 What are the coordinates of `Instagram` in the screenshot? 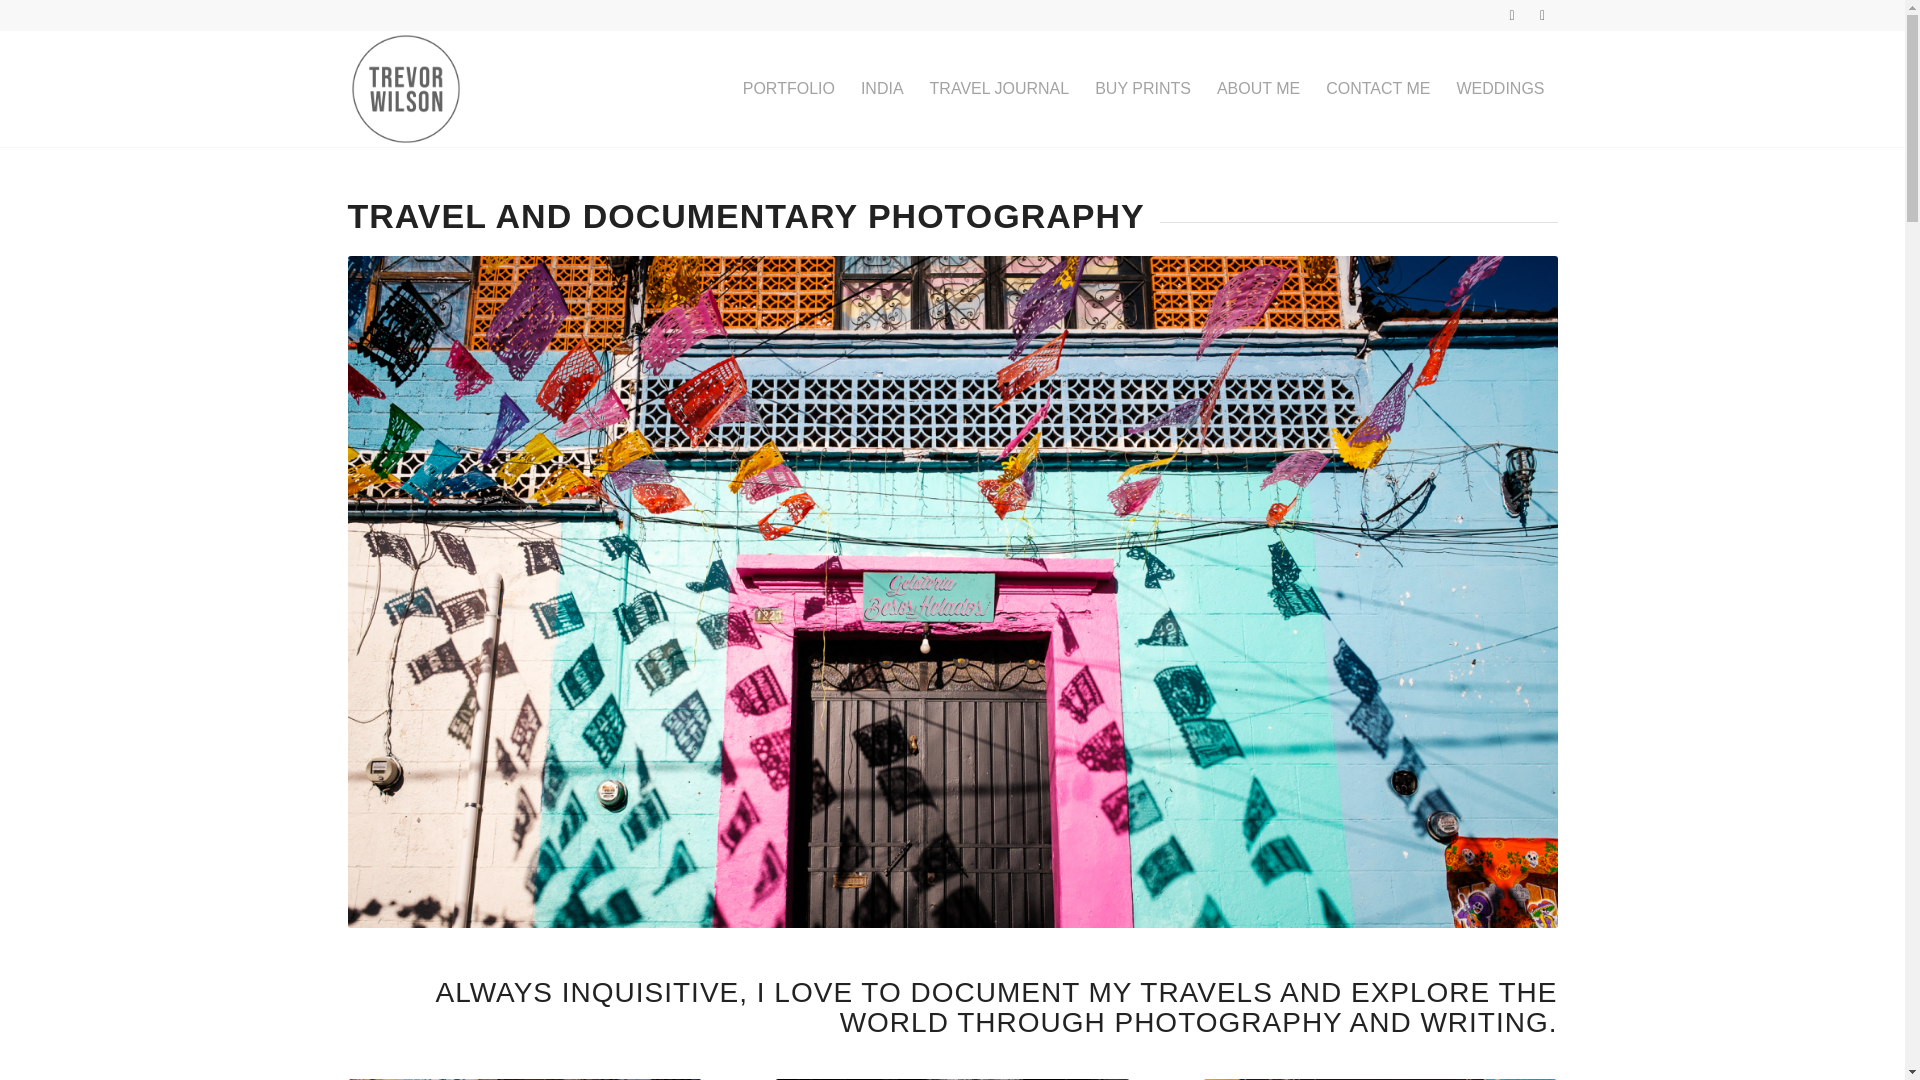 It's located at (1542, 15).